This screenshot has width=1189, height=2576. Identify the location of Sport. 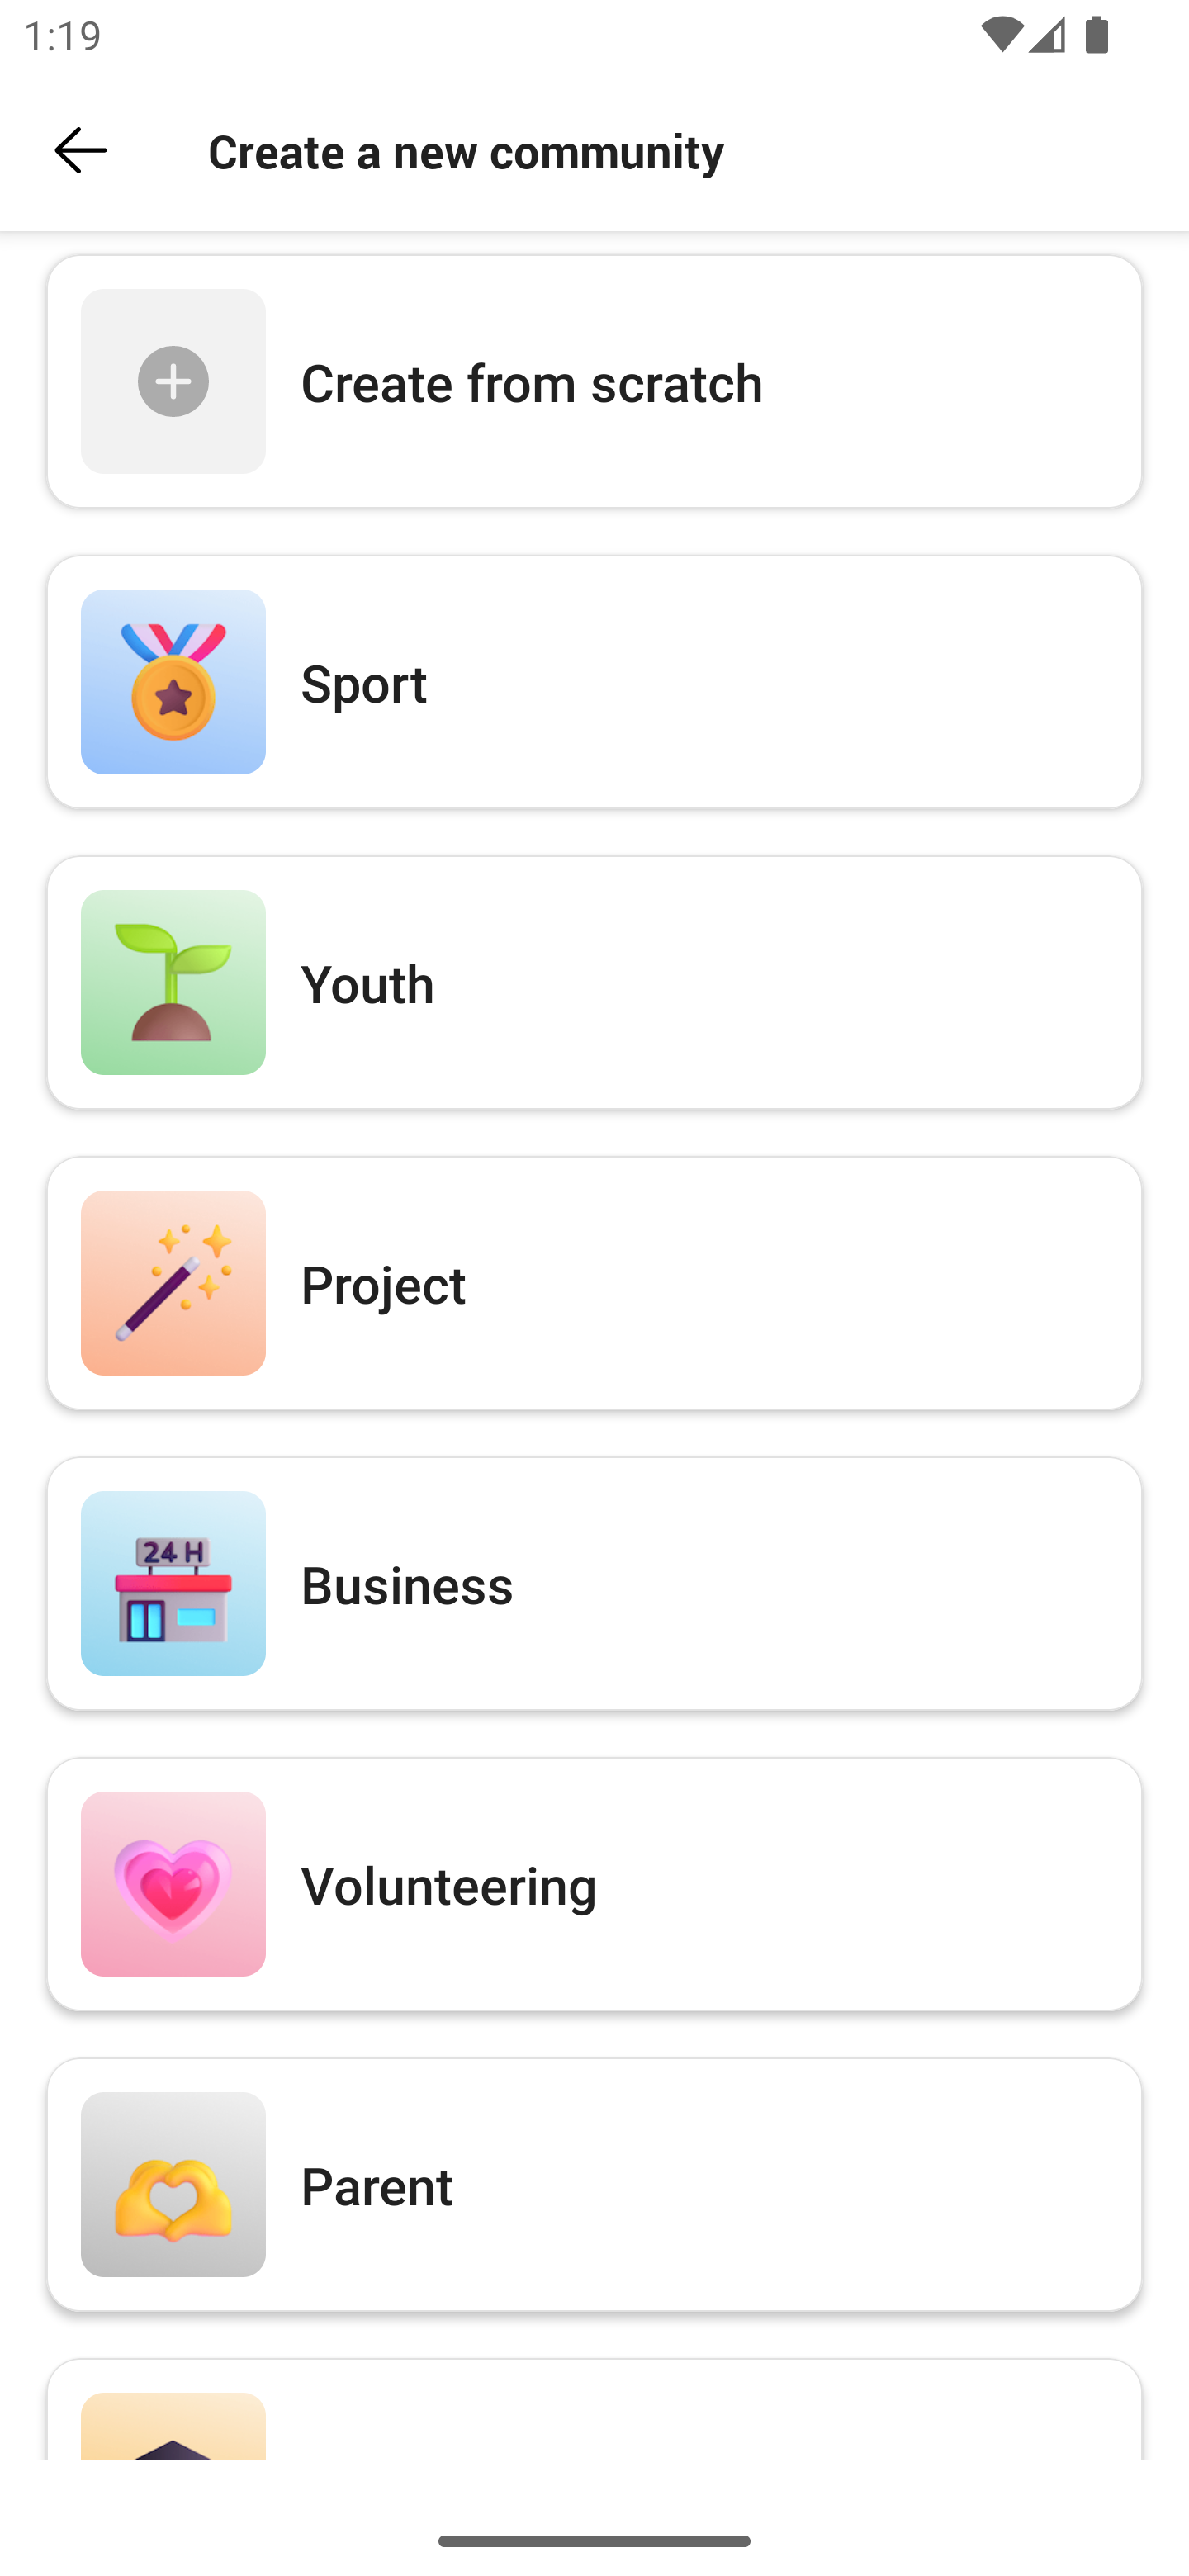
(594, 680).